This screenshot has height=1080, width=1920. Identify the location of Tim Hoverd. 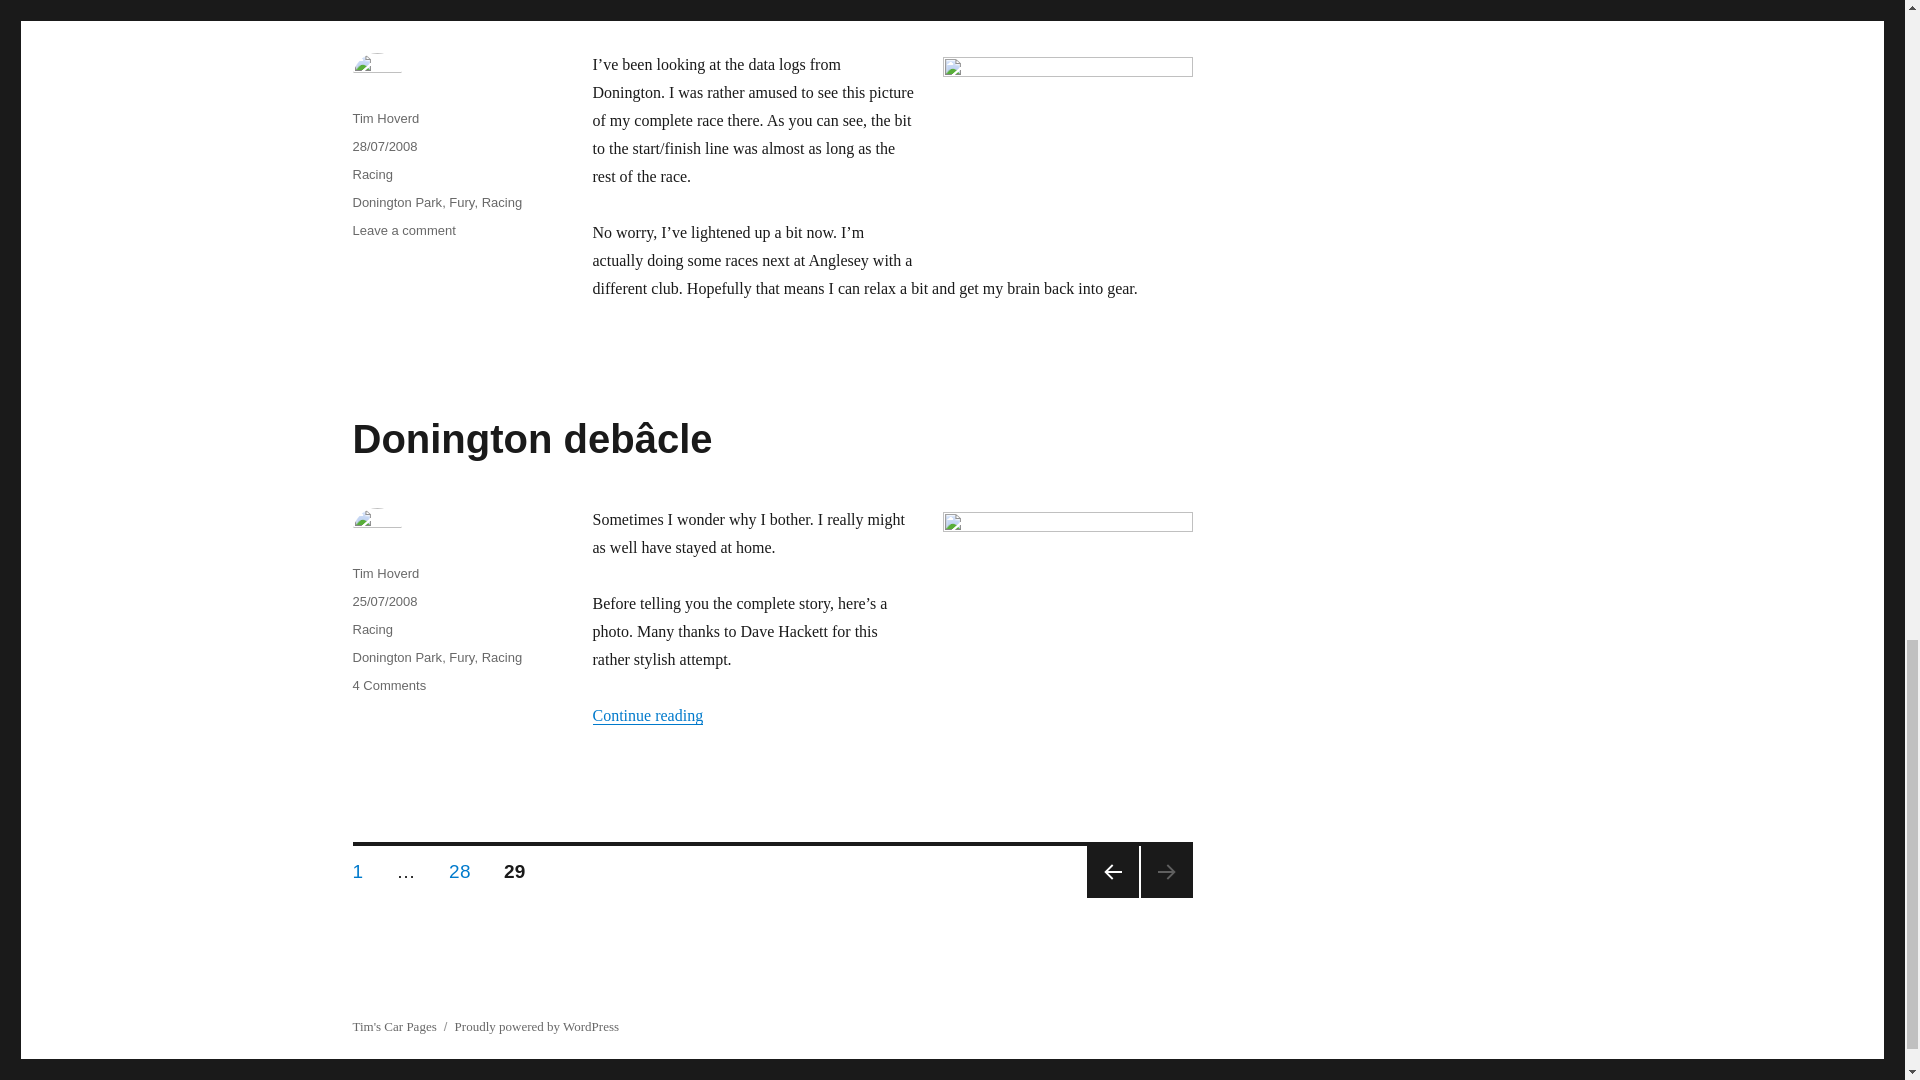
(384, 573).